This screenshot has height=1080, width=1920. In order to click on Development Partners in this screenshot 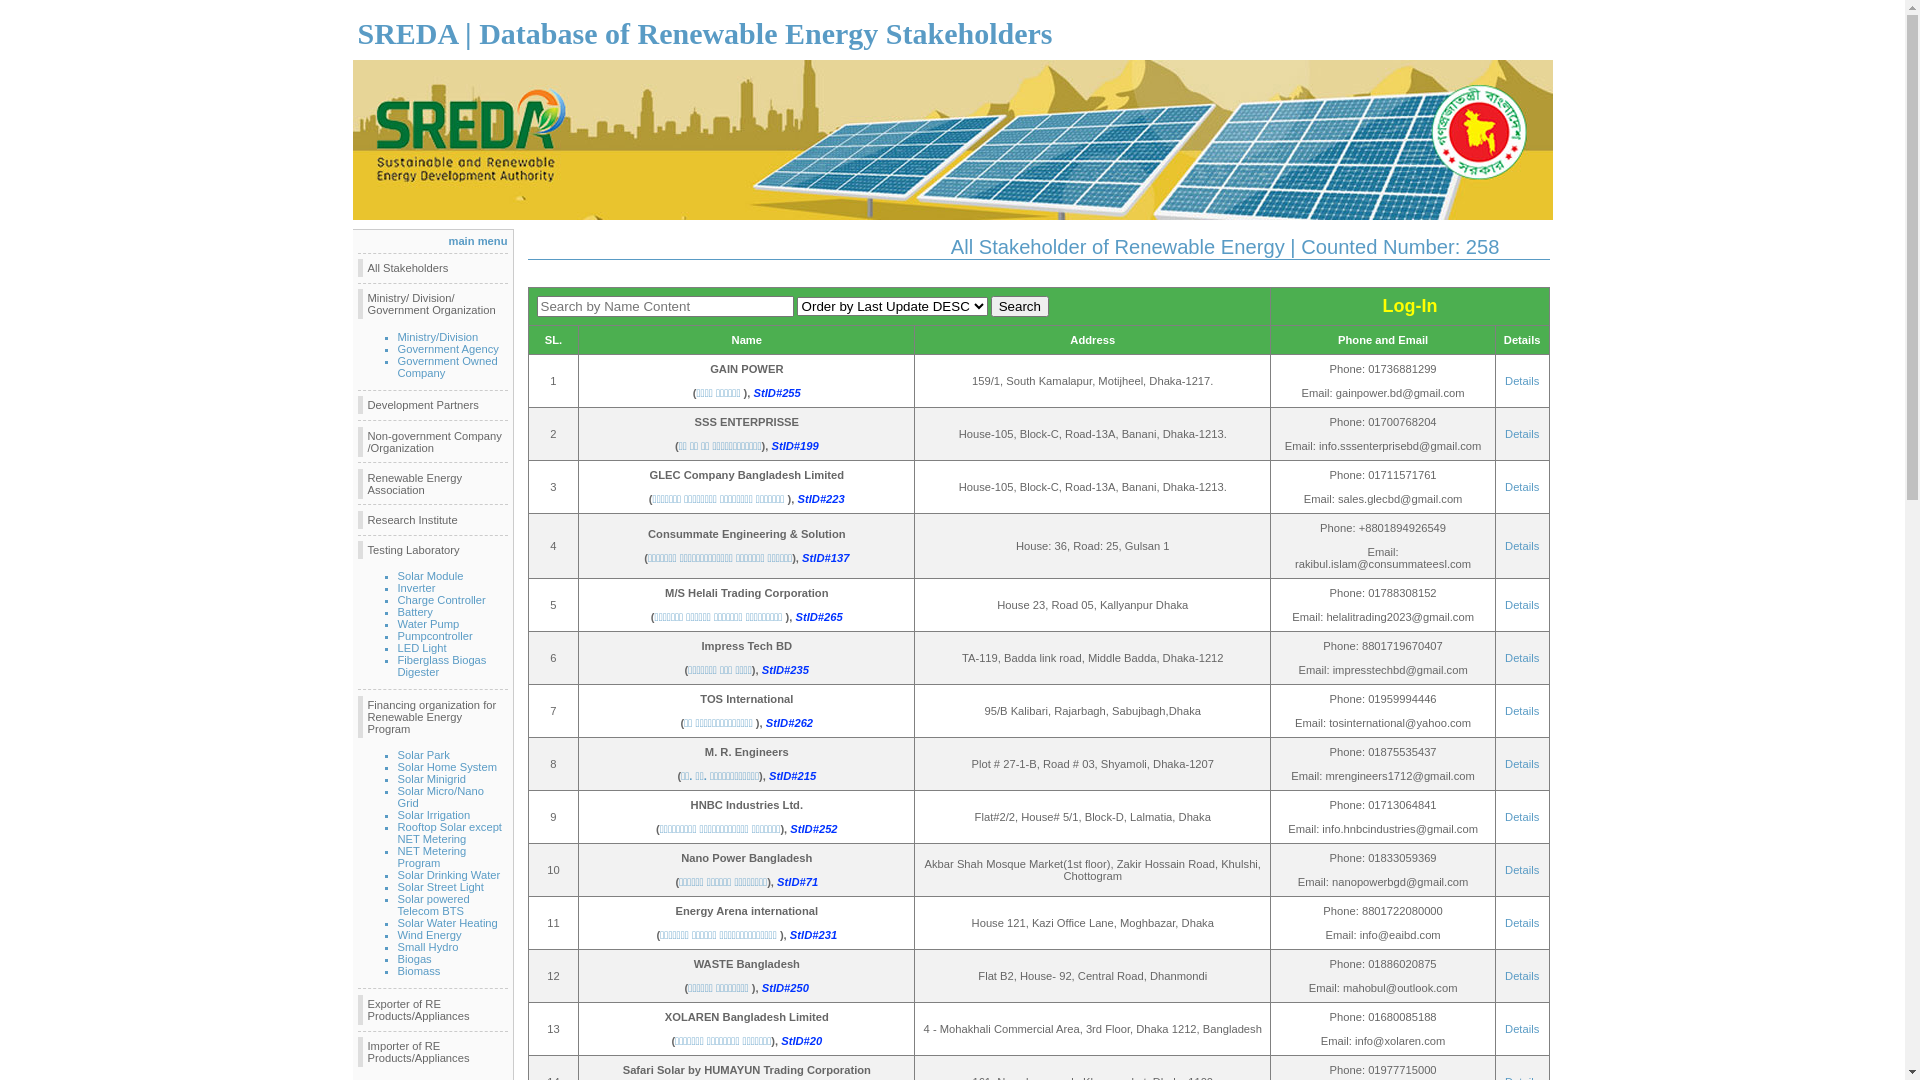, I will do `click(433, 405)`.